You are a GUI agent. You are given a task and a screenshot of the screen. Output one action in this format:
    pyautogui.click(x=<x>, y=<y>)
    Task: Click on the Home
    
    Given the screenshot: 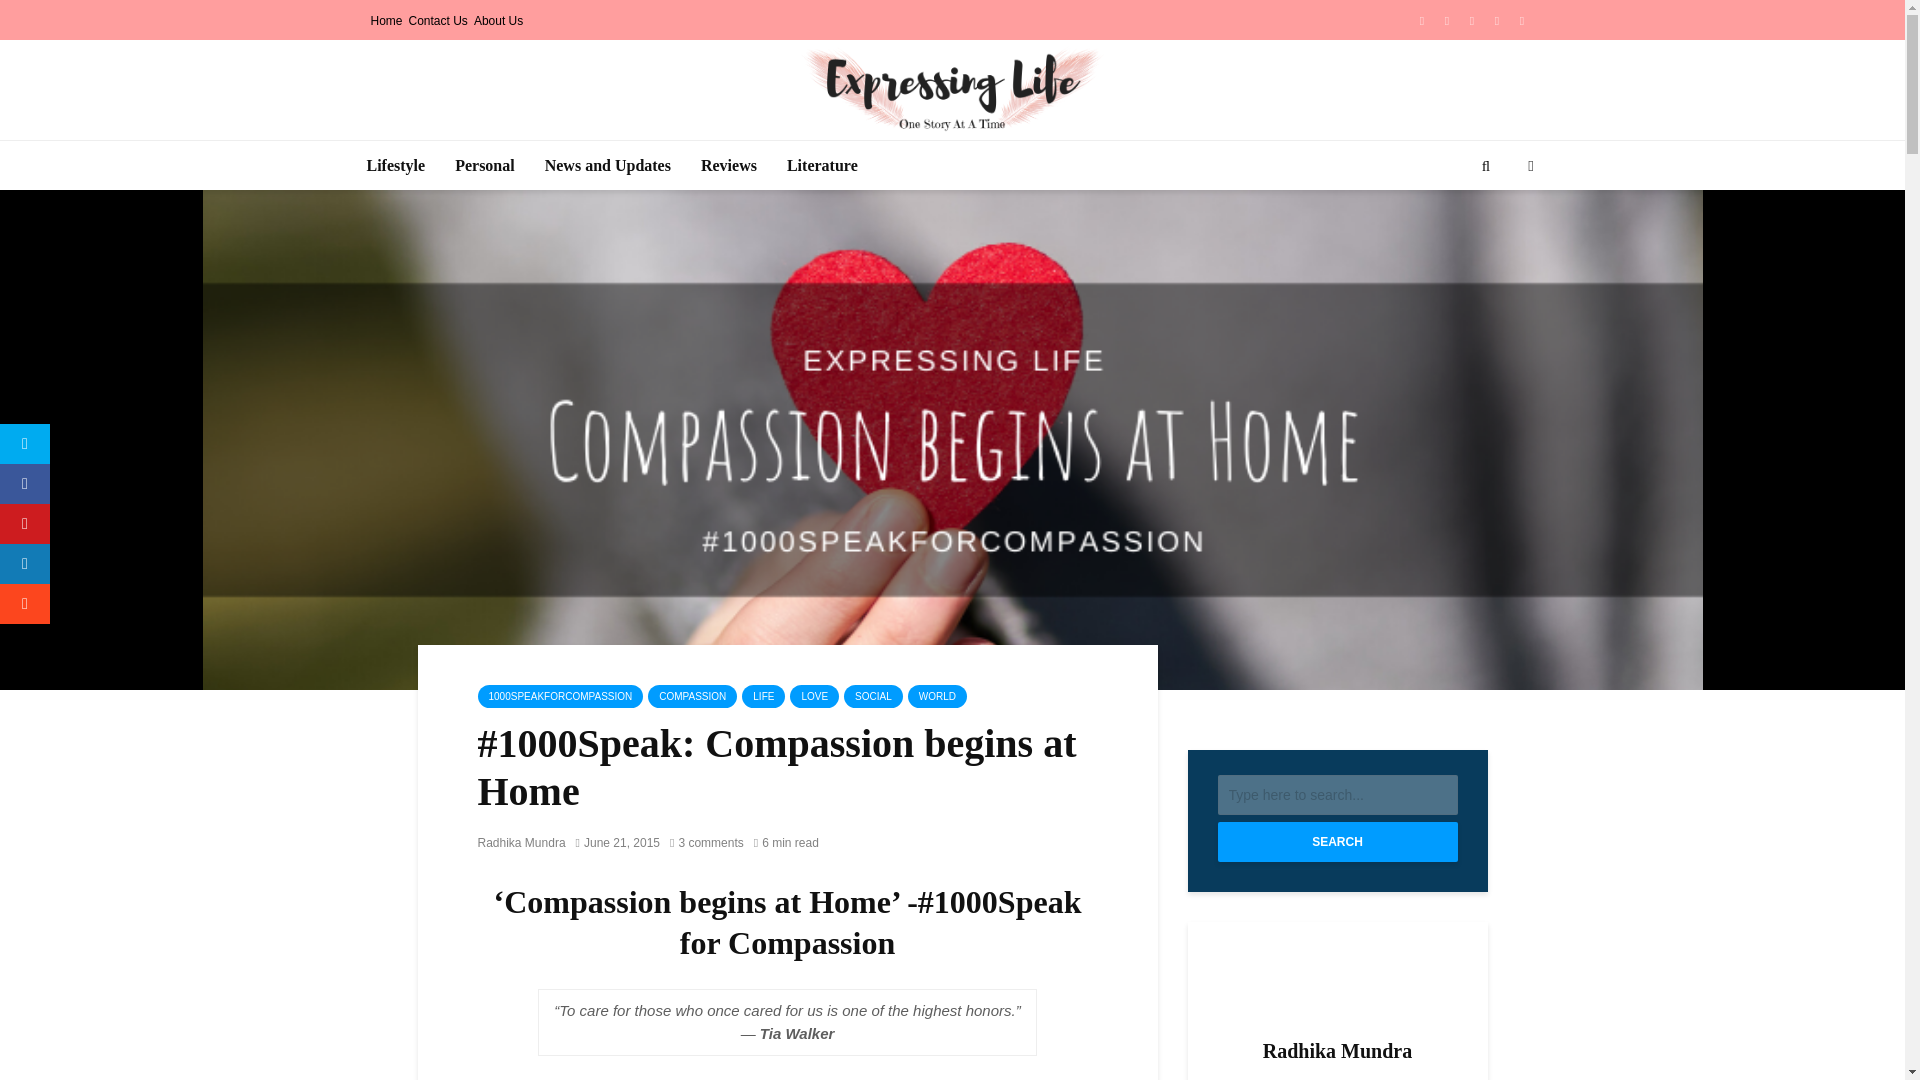 What is the action you would take?
    pyautogui.click(x=386, y=20)
    